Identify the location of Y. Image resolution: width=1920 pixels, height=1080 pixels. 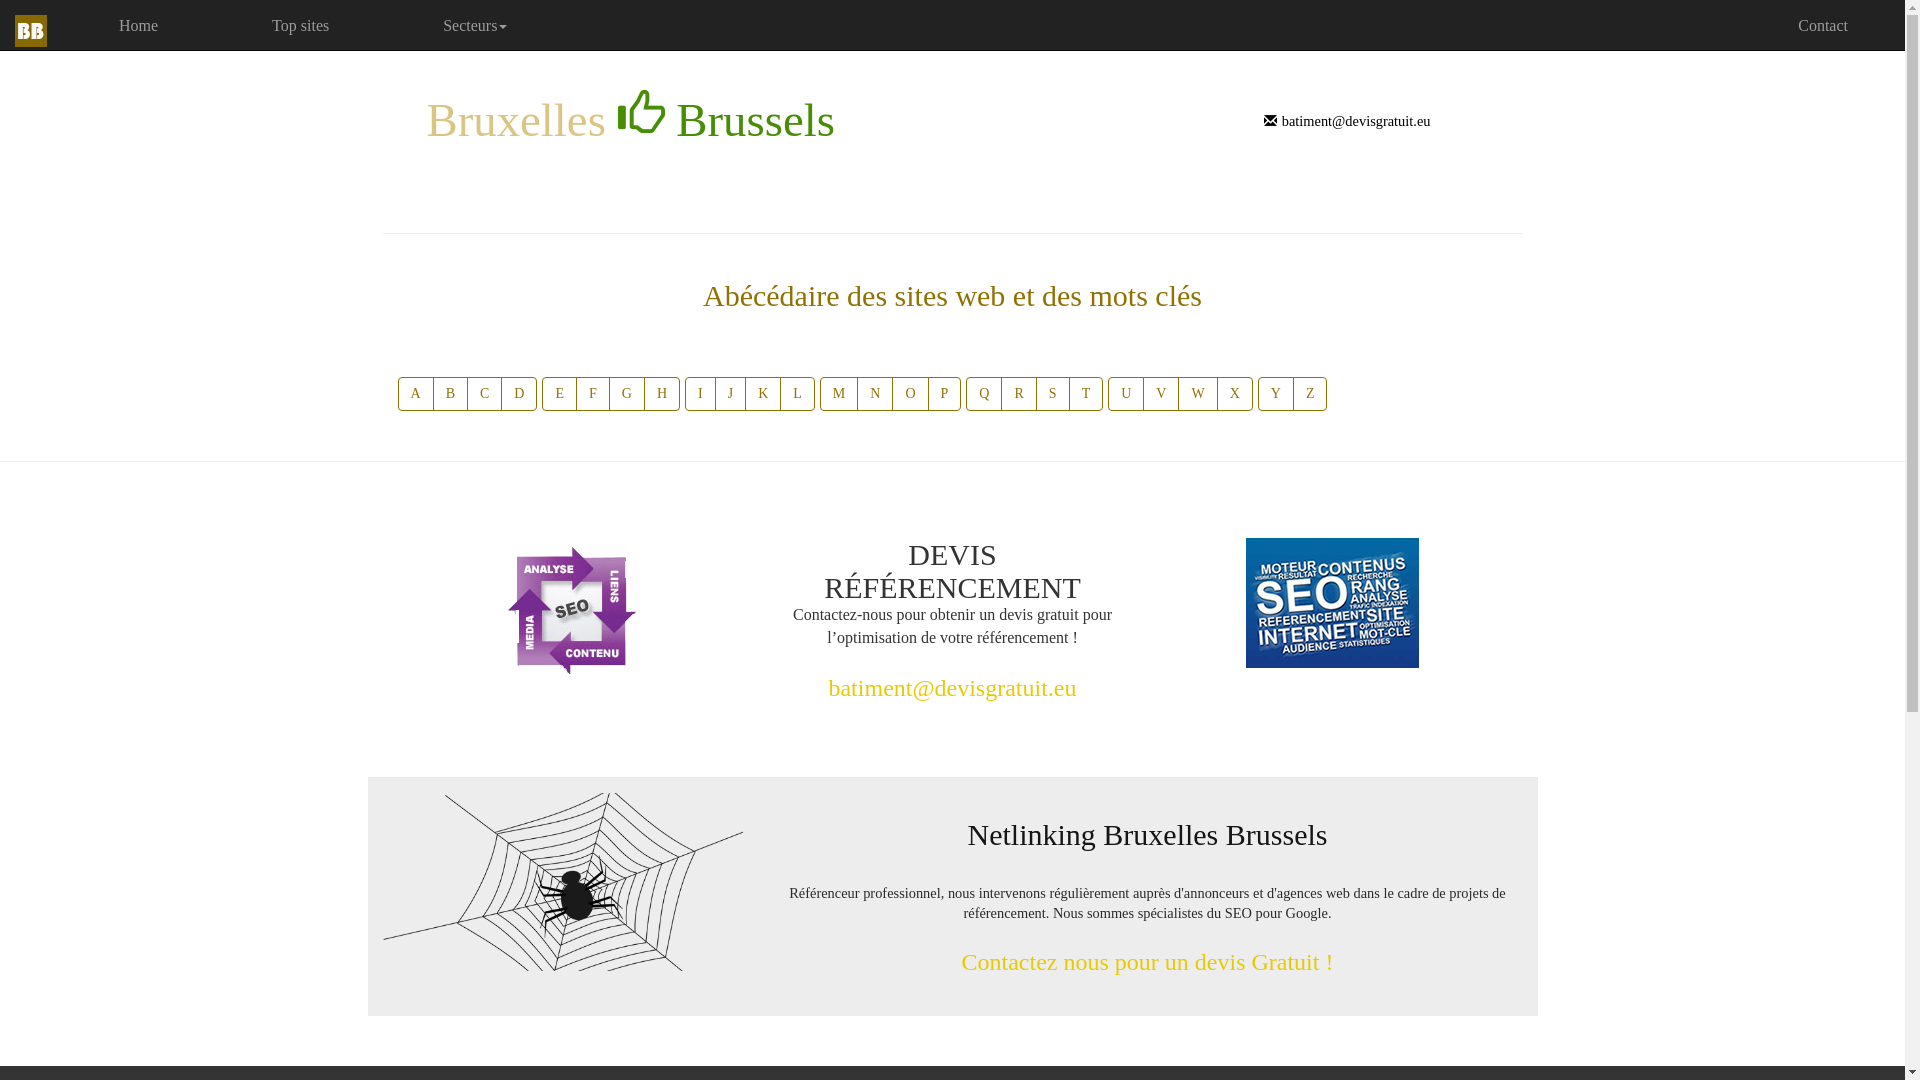
(1276, 394).